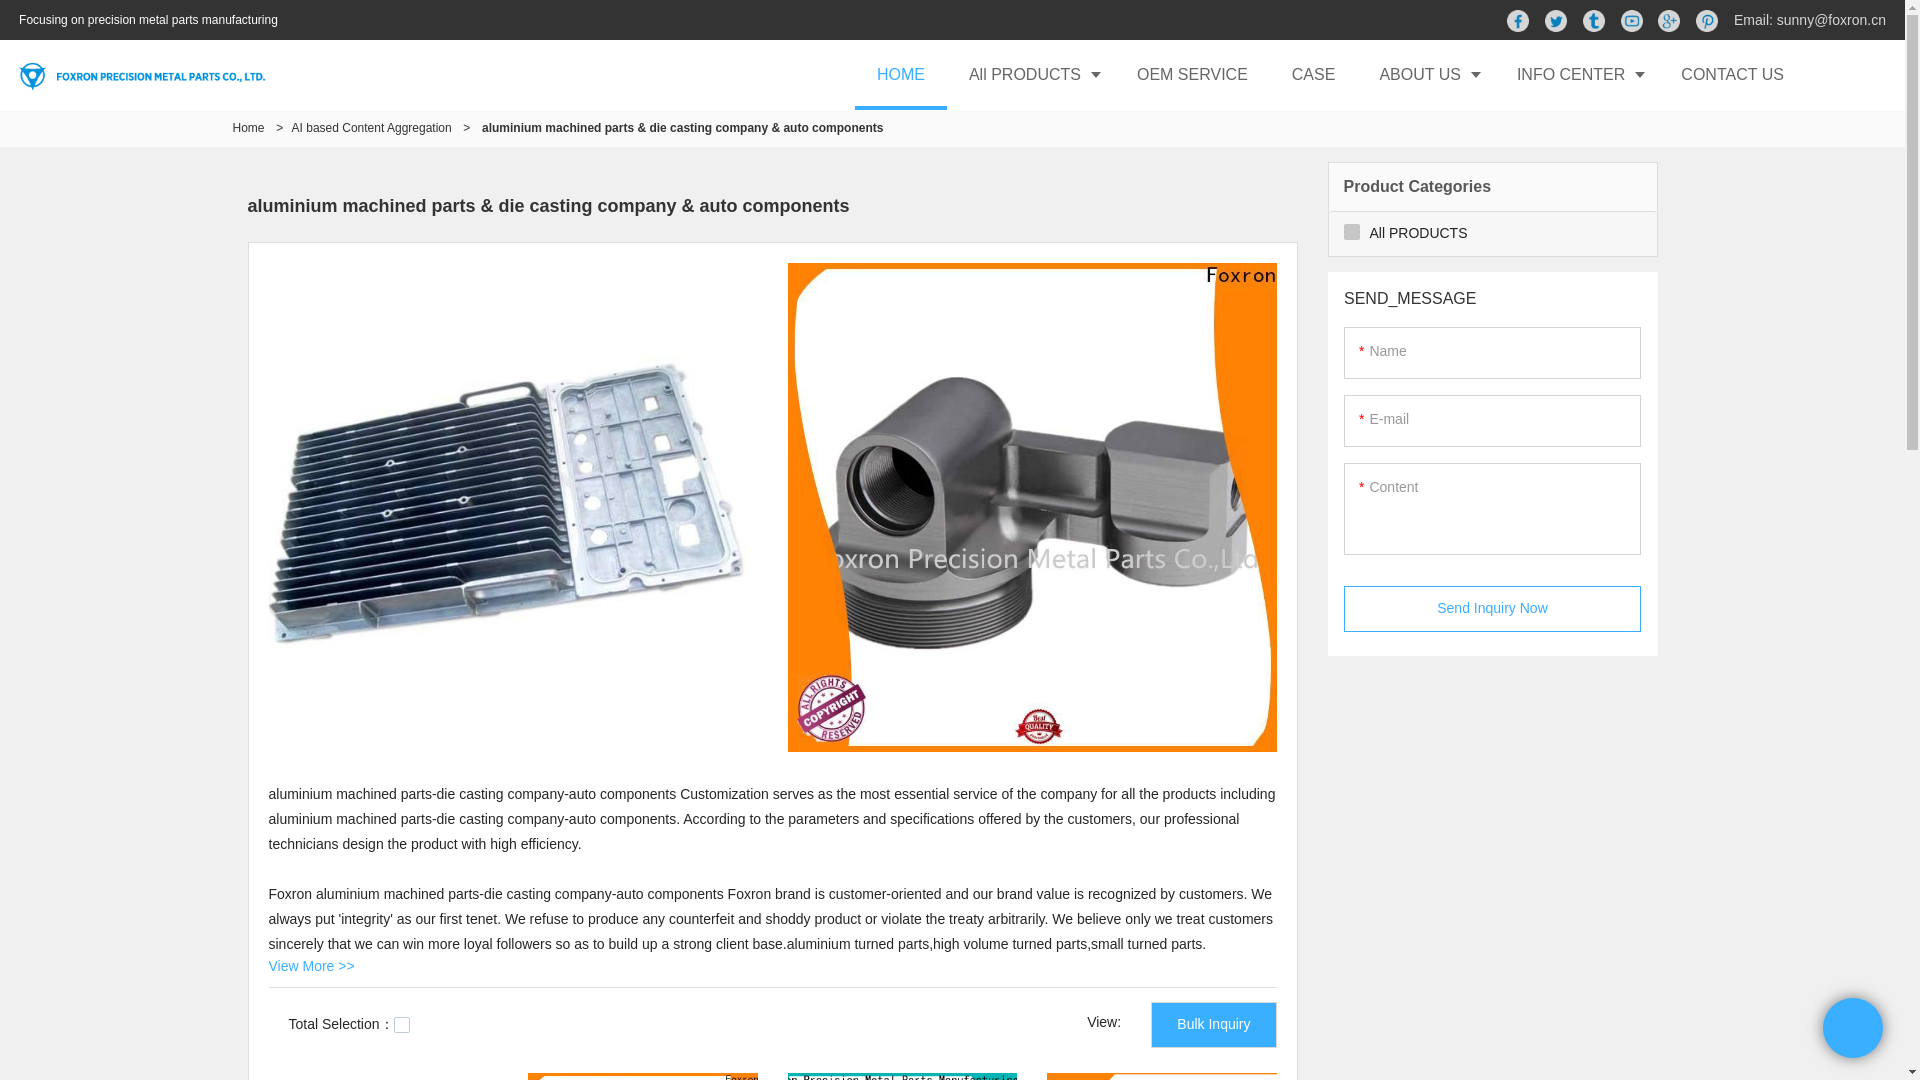 The image size is (1920, 1080). Describe the element at coordinates (1192, 74) in the screenshot. I see `OEM SERVICE` at that location.